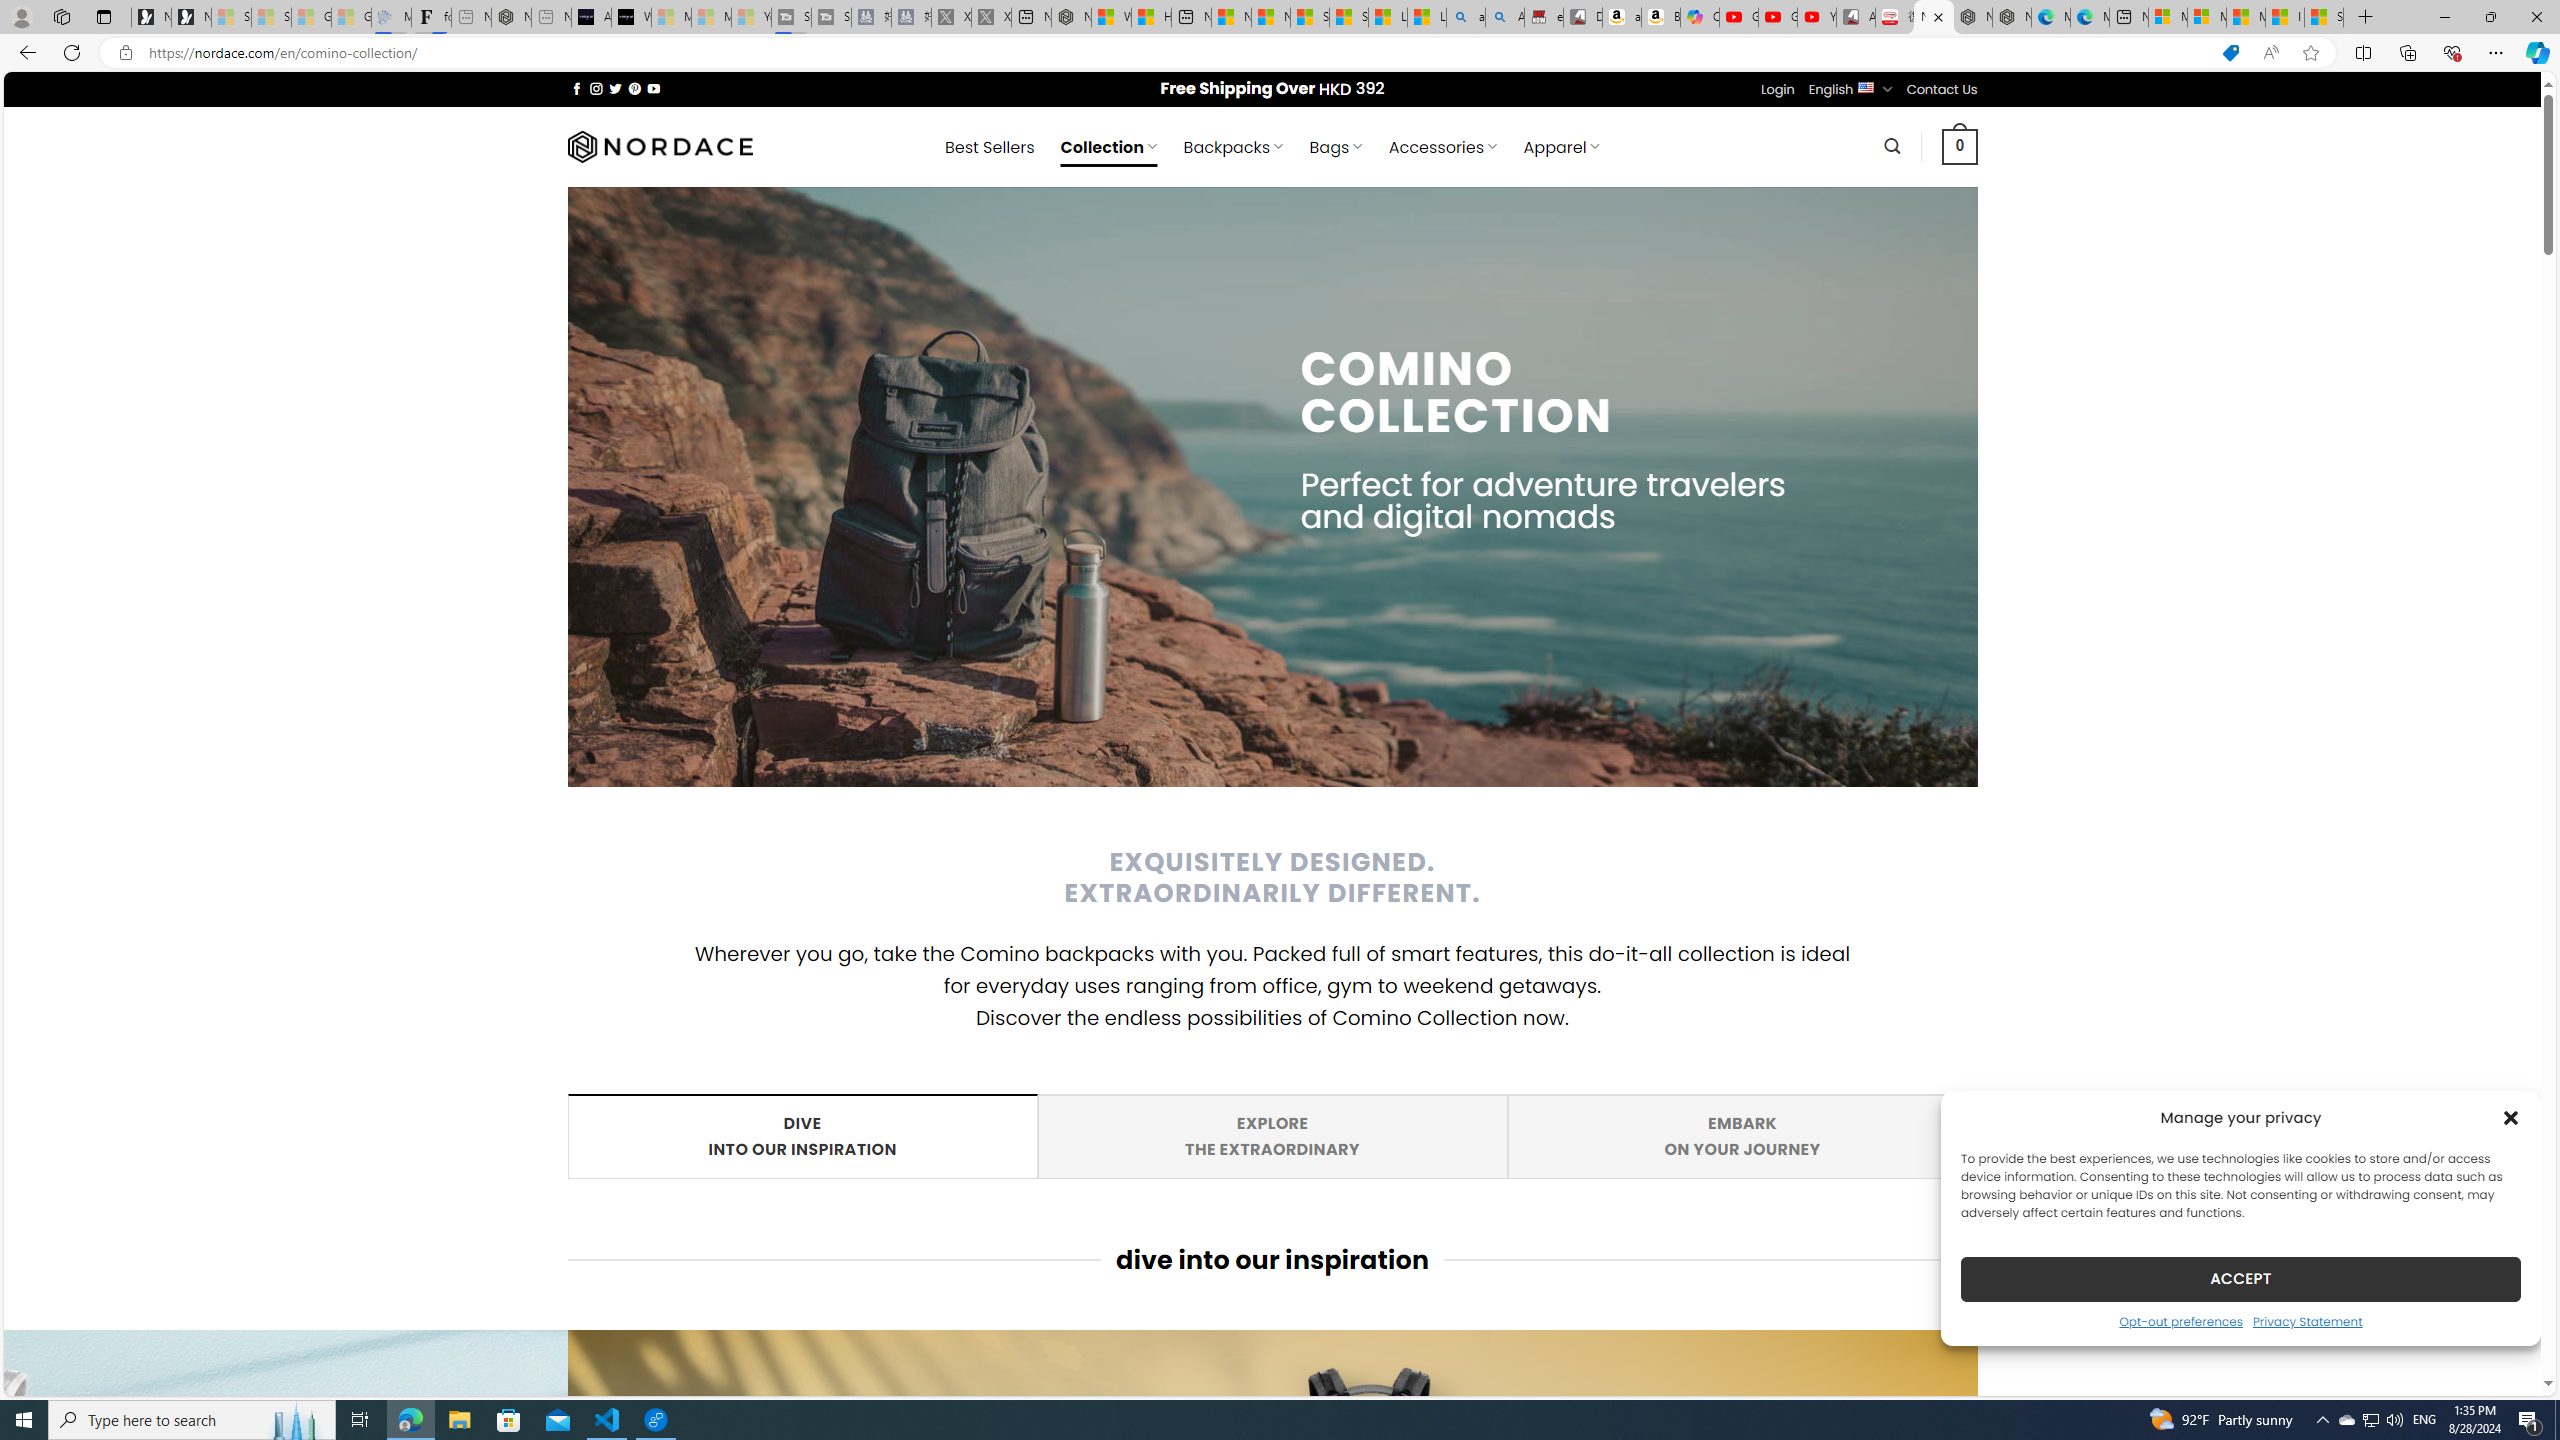 The image size is (2560, 1440). Describe the element at coordinates (1934, 17) in the screenshot. I see `Nordace - Comino Collection` at that location.